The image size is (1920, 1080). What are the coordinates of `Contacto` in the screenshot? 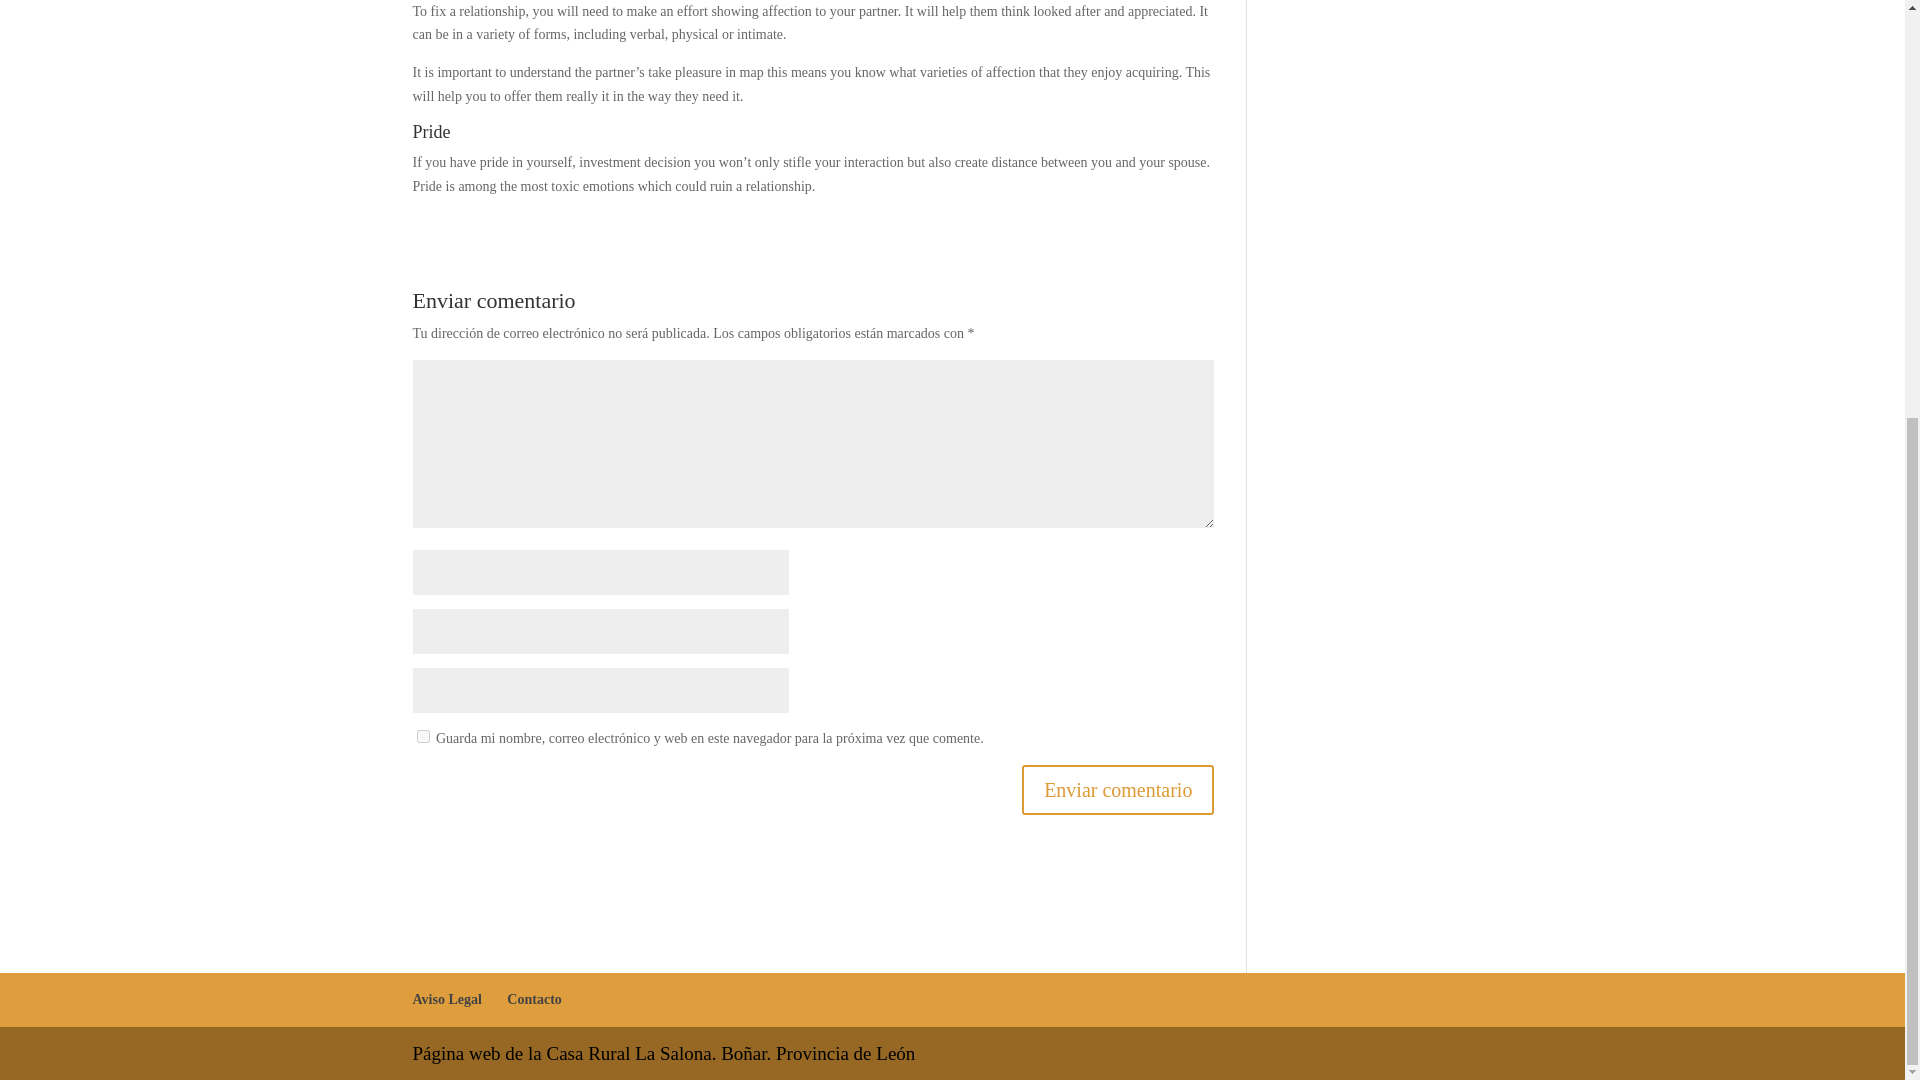 It's located at (533, 999).